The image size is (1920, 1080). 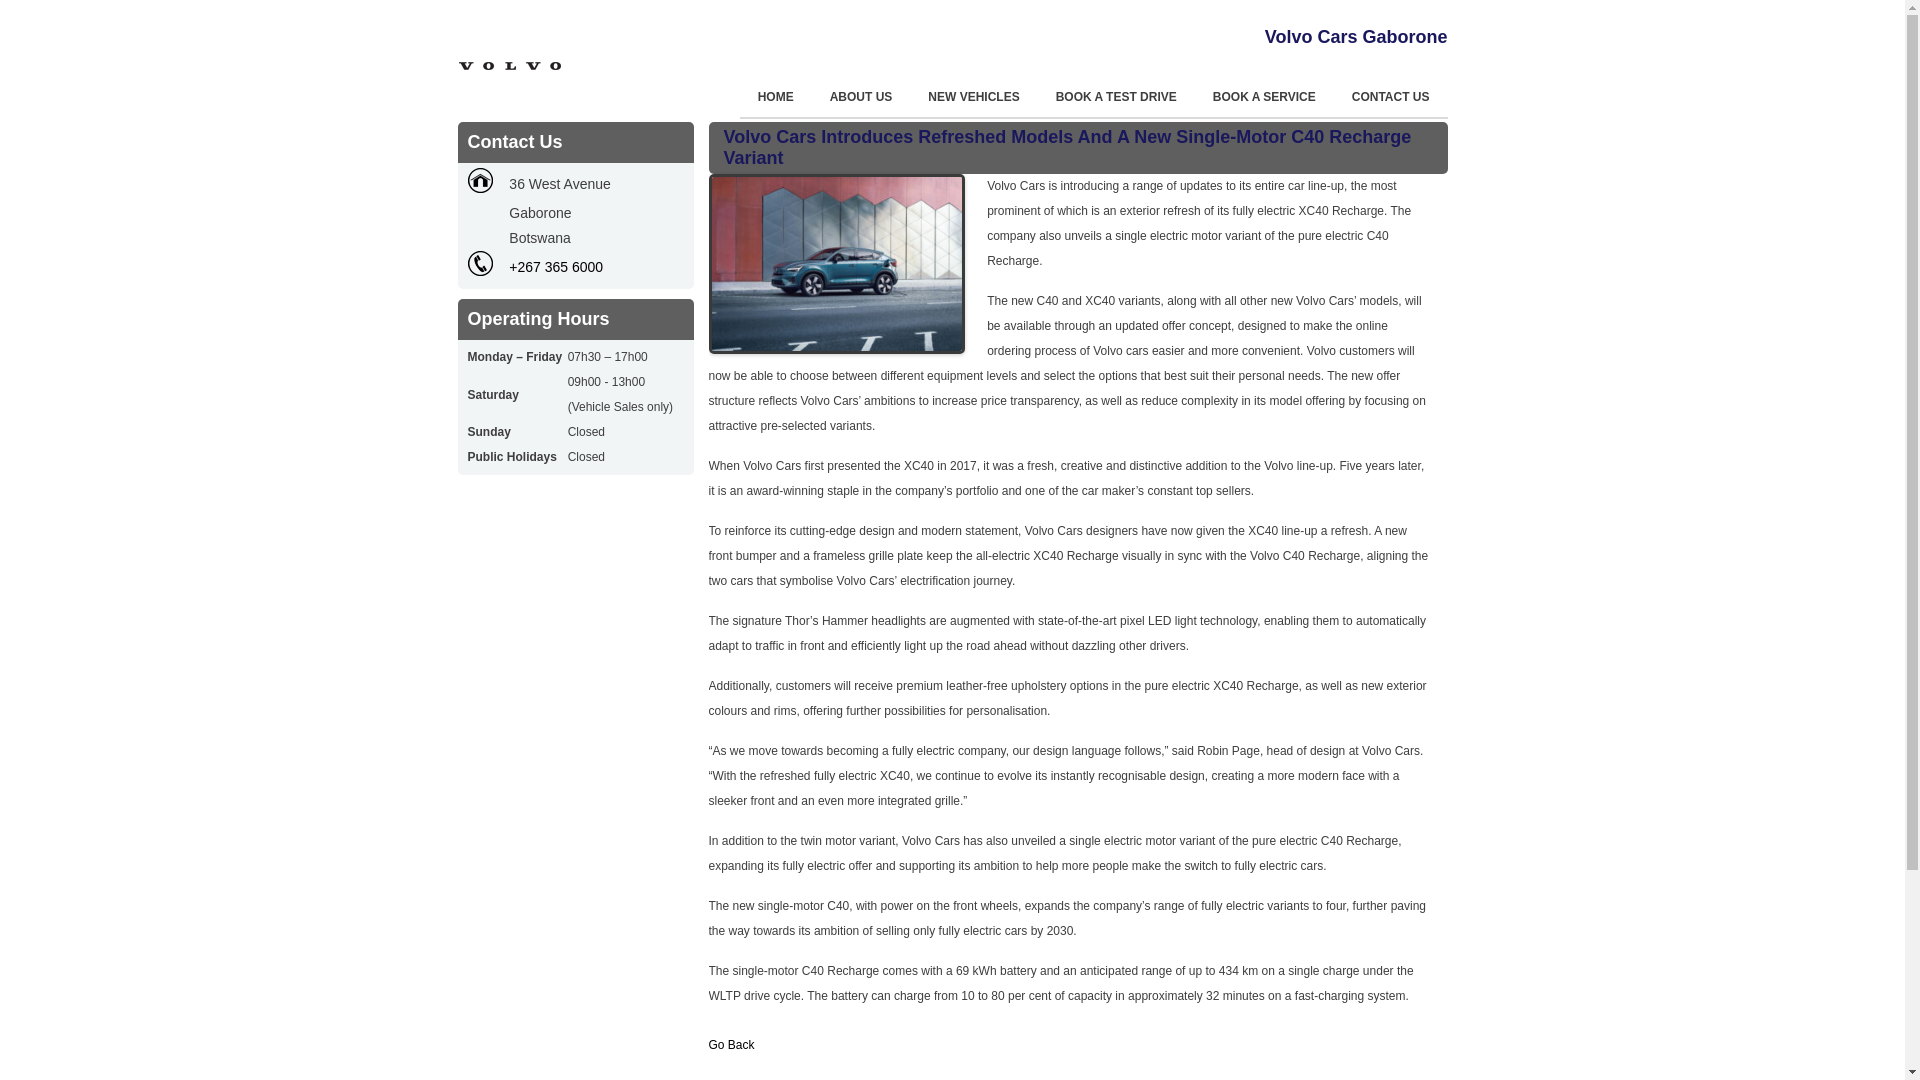 What do you see at coordinates (1264, 98) in the screenshot?
I see `BOOK A SERVICE` at bounding box center [1264, 98].